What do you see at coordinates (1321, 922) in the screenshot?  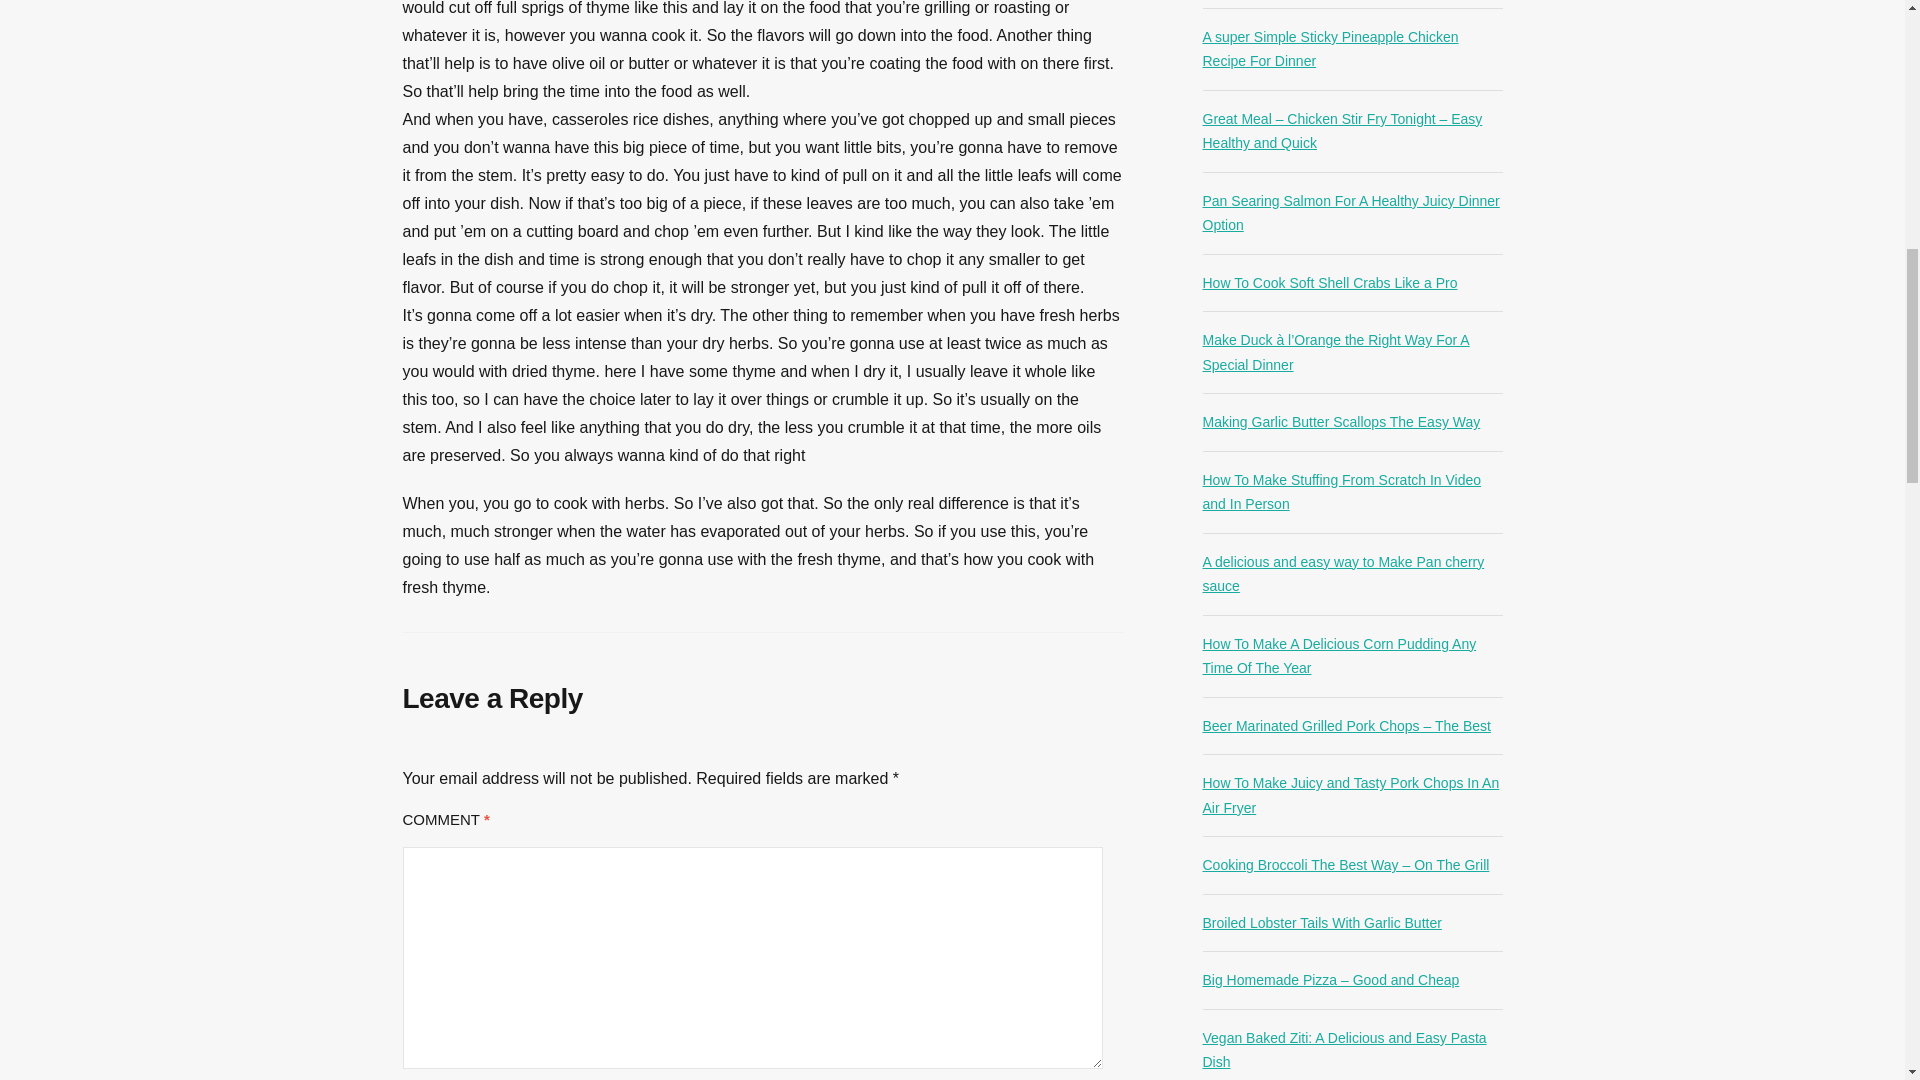 I see `Broiled Lobster Tails With Garlic Butter` at bounding box center [1321, 922].